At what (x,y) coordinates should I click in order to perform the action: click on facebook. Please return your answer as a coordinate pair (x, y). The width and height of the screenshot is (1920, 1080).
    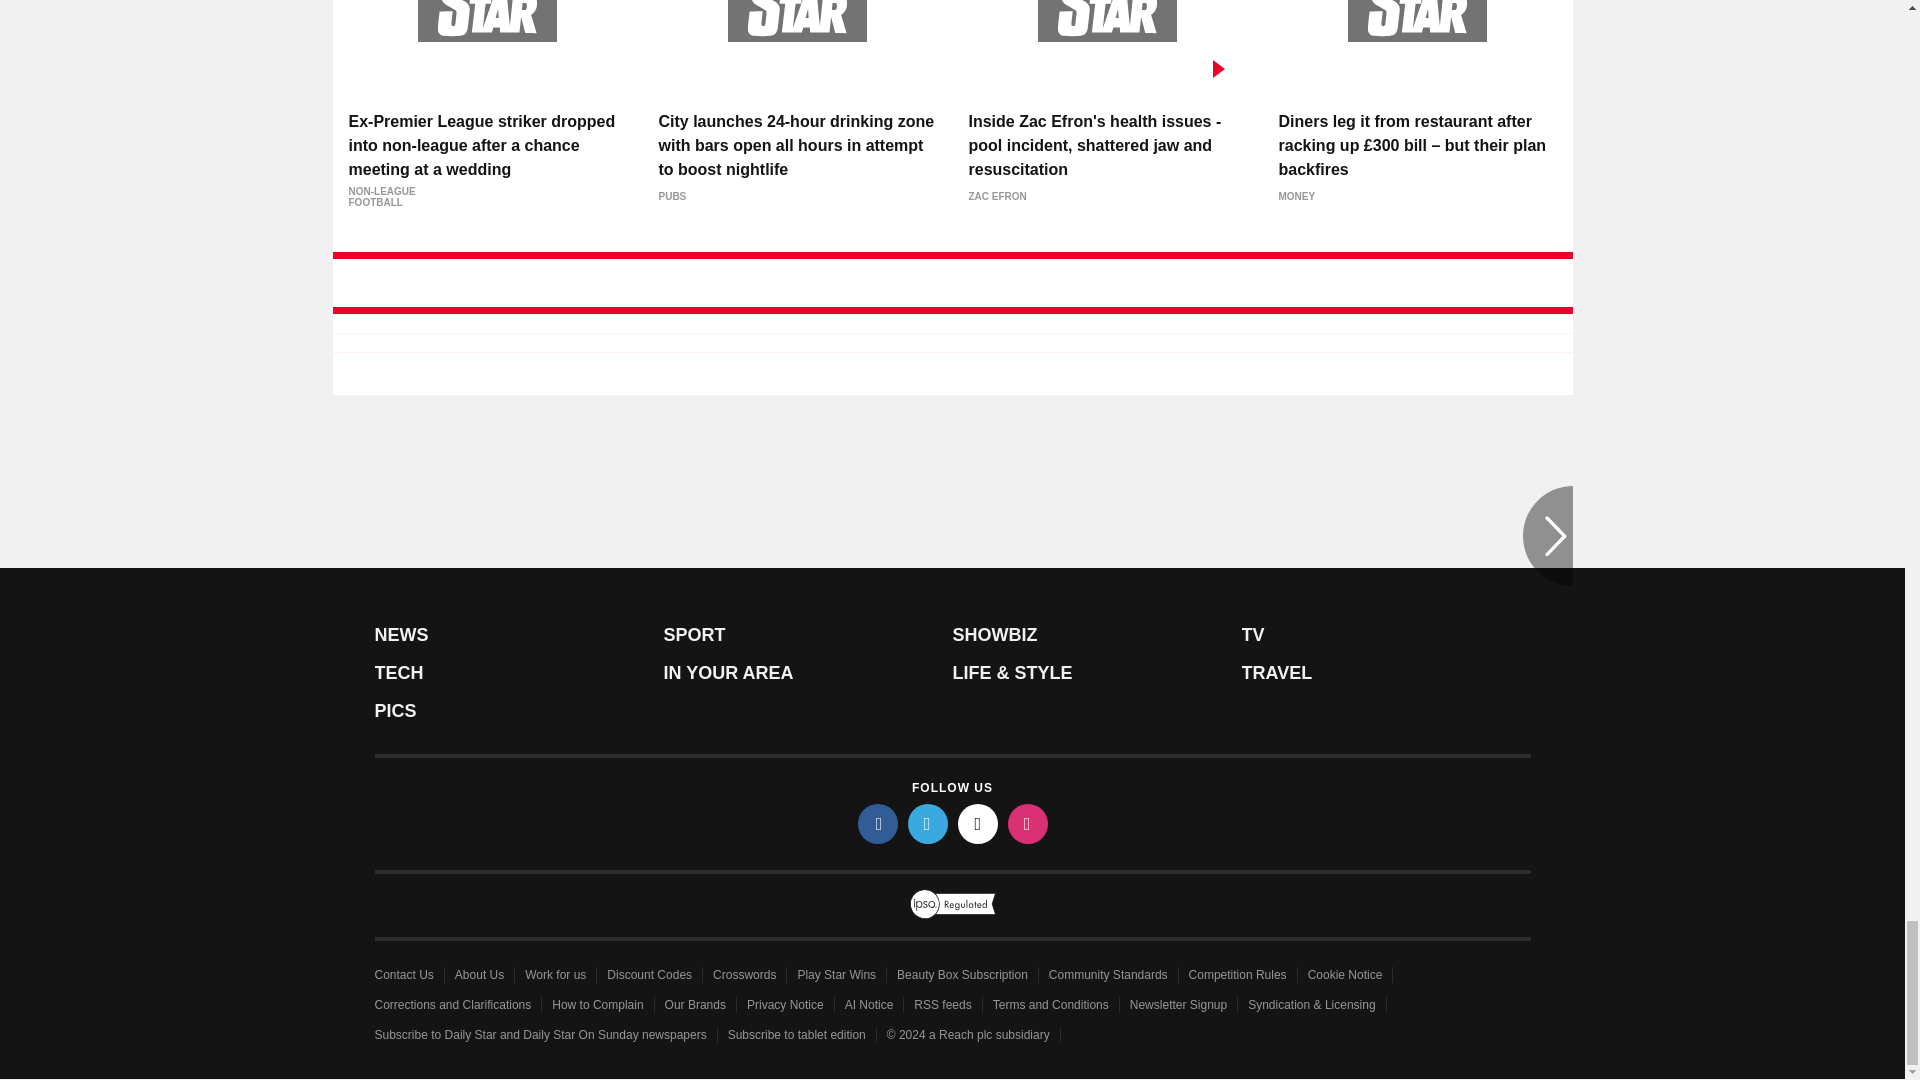
    Looking at the image, I should click on (878, 823).